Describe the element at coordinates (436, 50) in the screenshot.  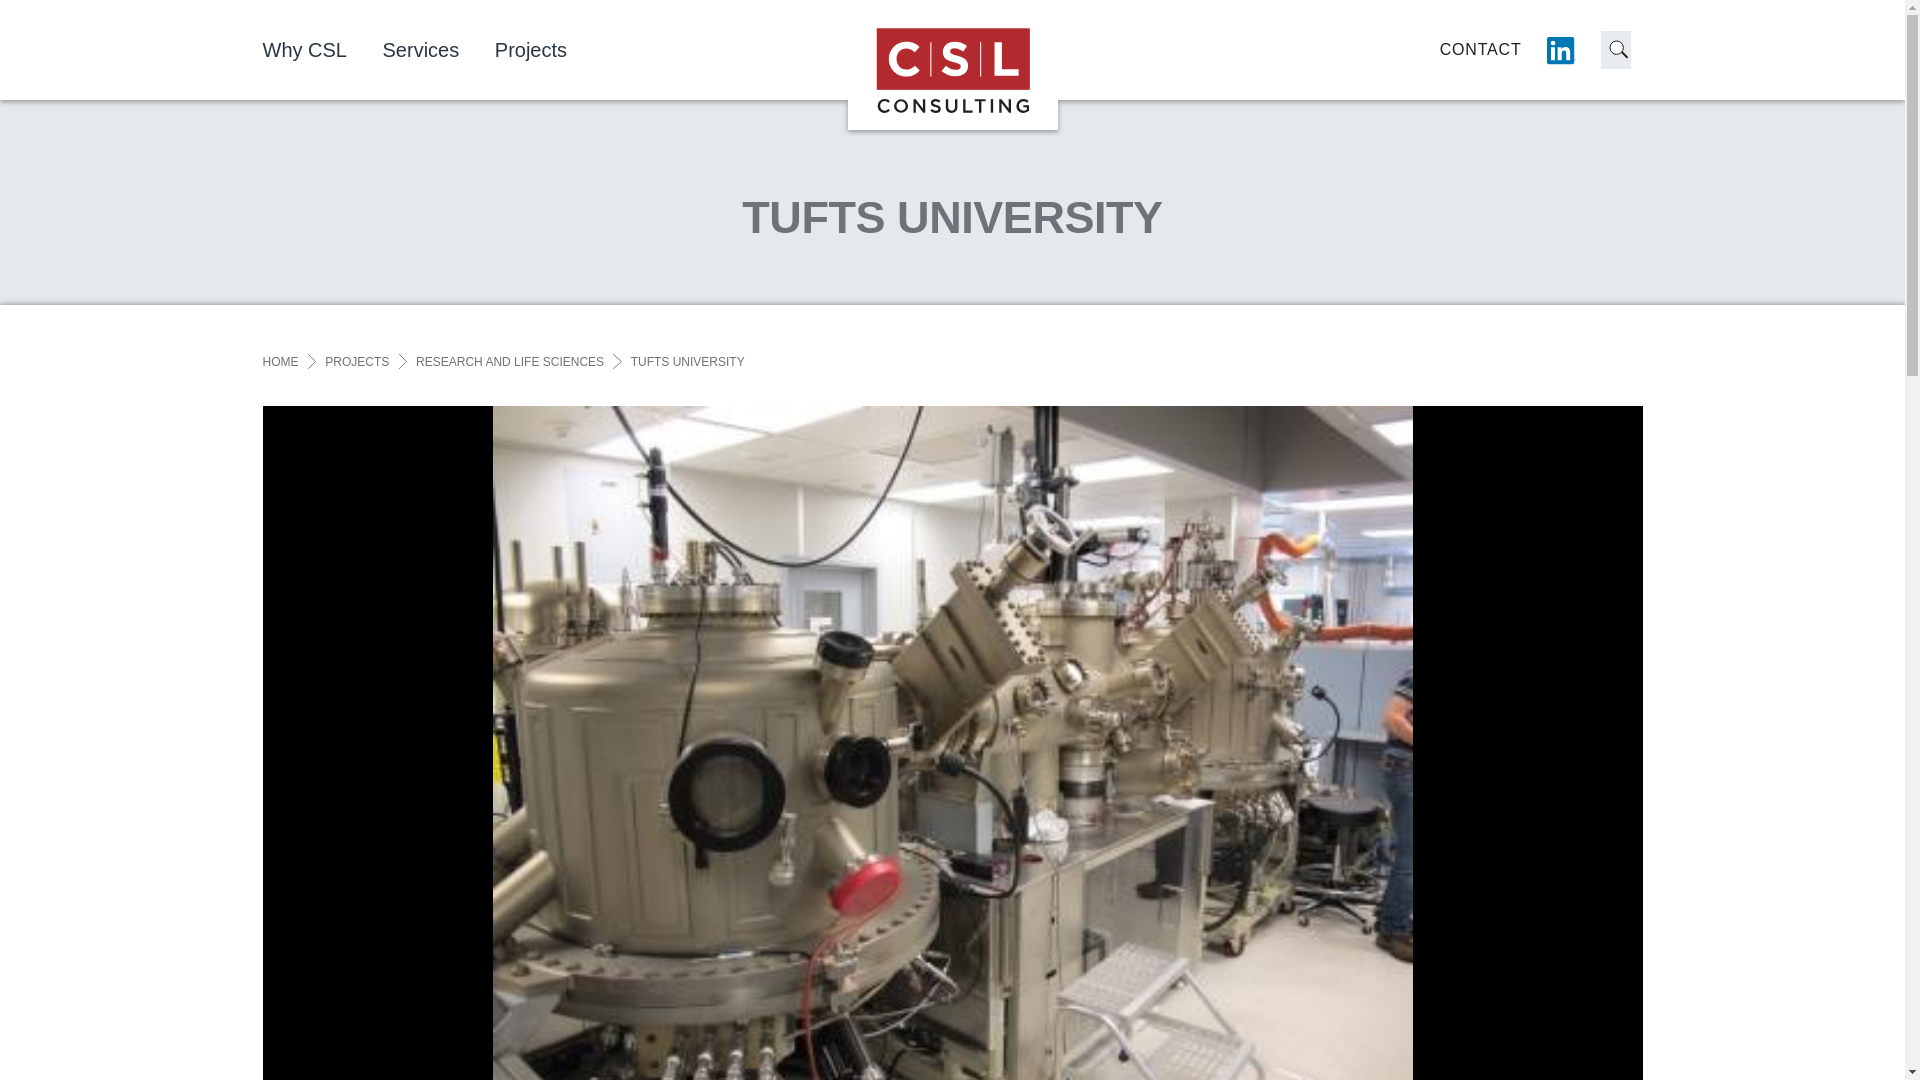
I see `Services` at that location.